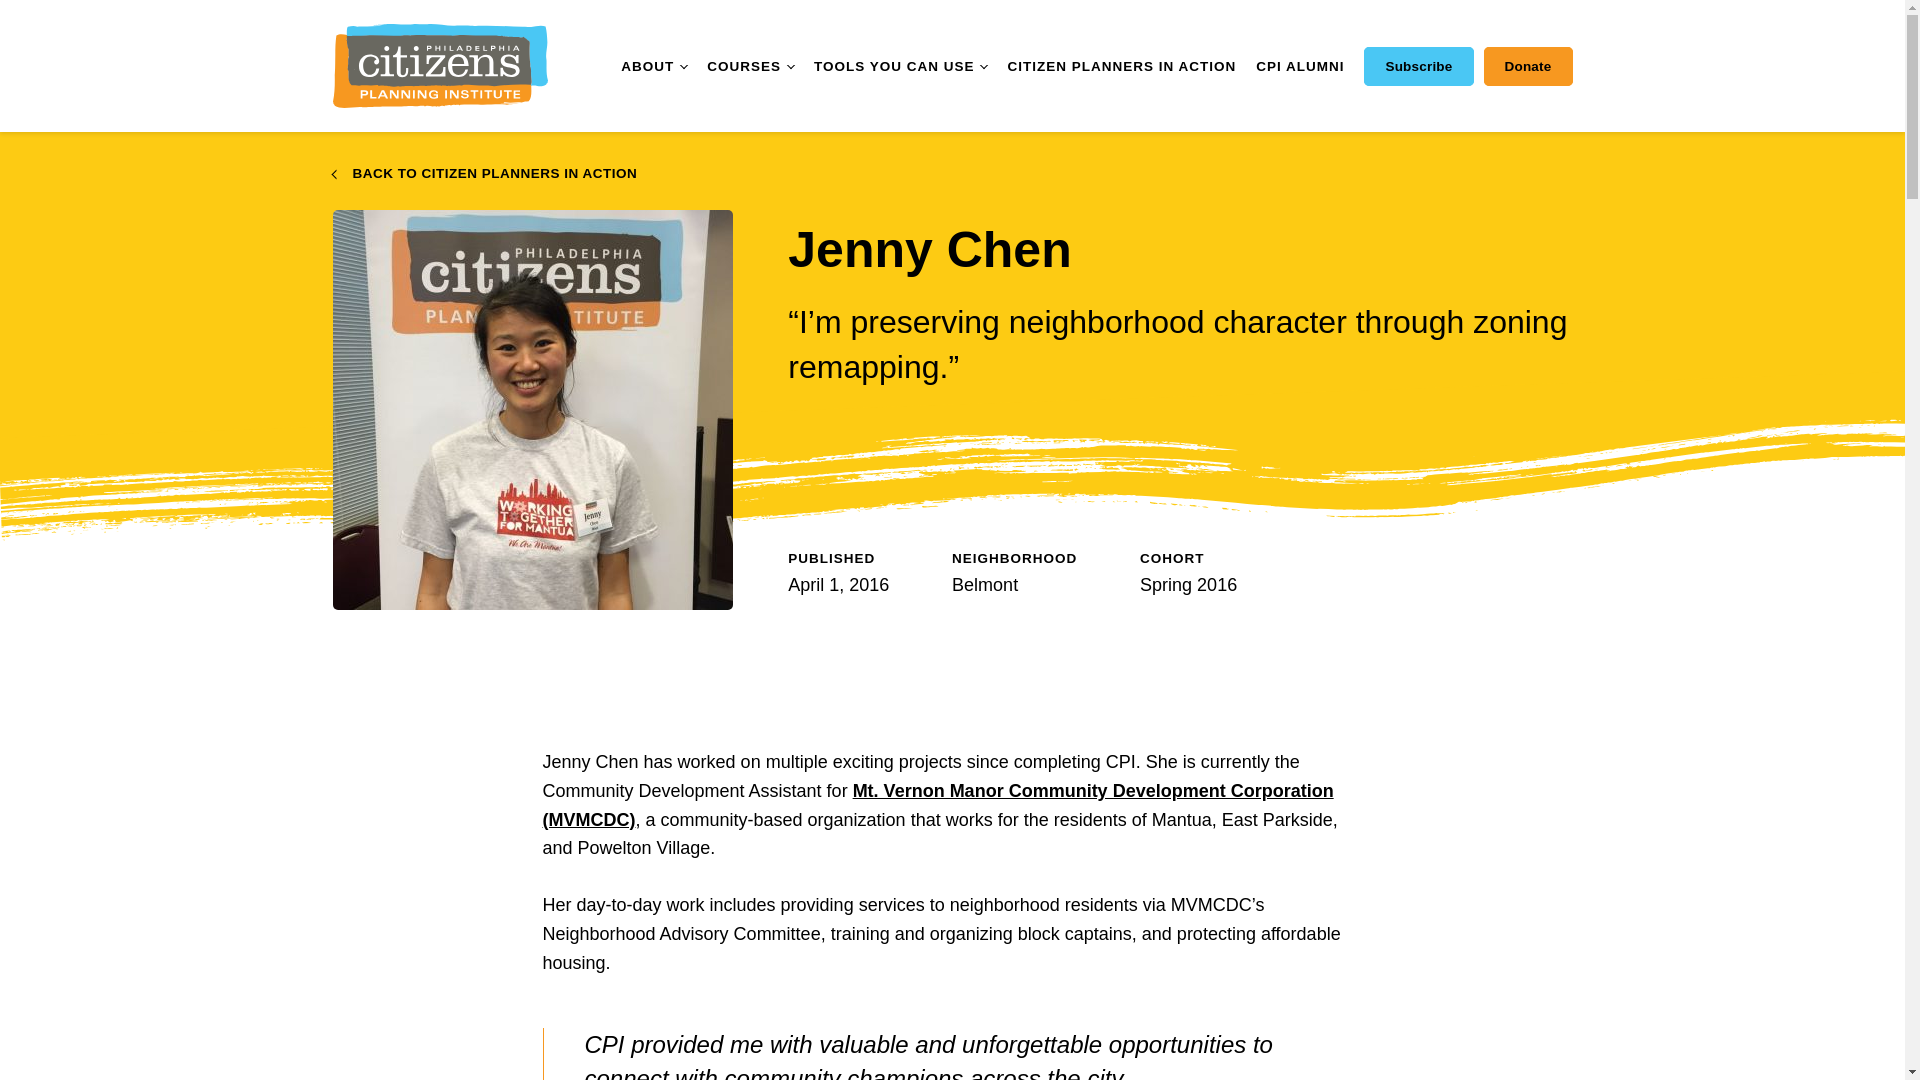  I want to click on ABOUT, so click(654, 66).